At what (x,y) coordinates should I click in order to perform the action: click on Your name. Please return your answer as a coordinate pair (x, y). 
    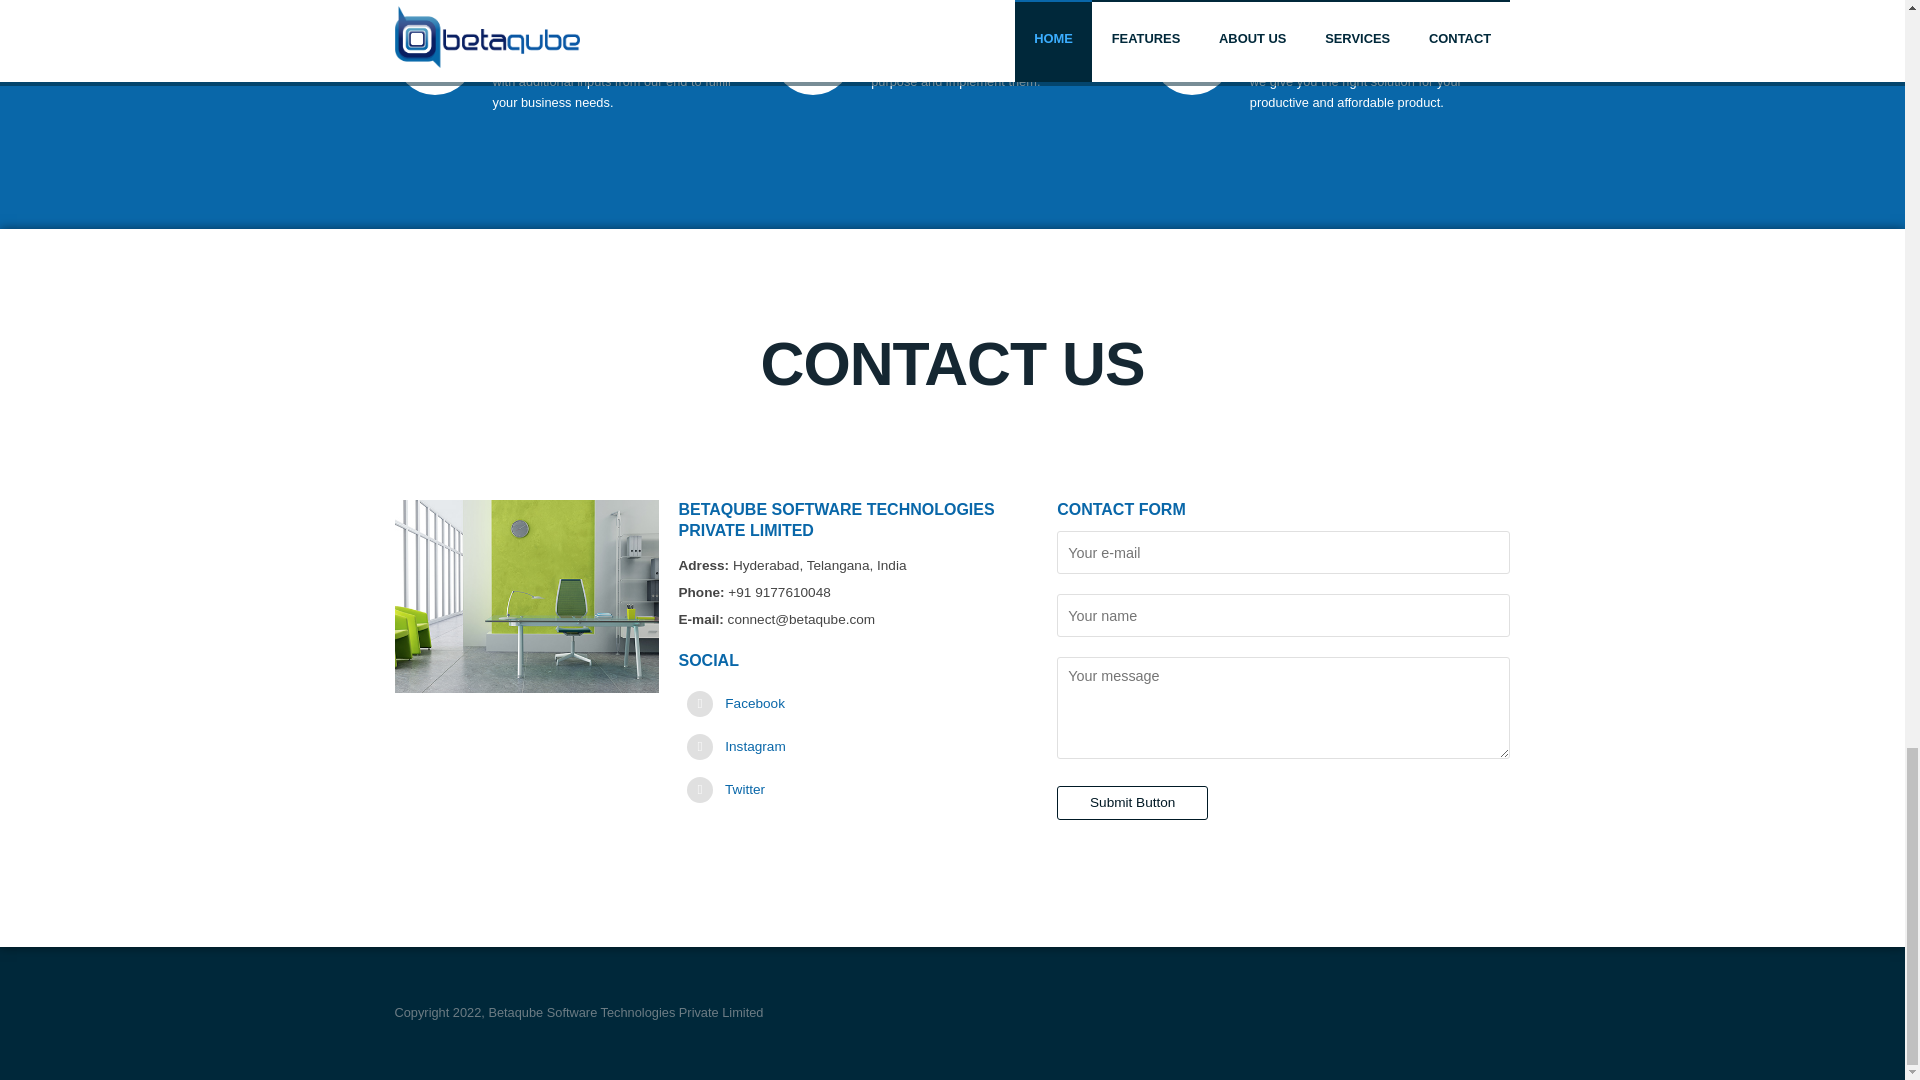
    Looking at the image, I should click on (1283, 616).